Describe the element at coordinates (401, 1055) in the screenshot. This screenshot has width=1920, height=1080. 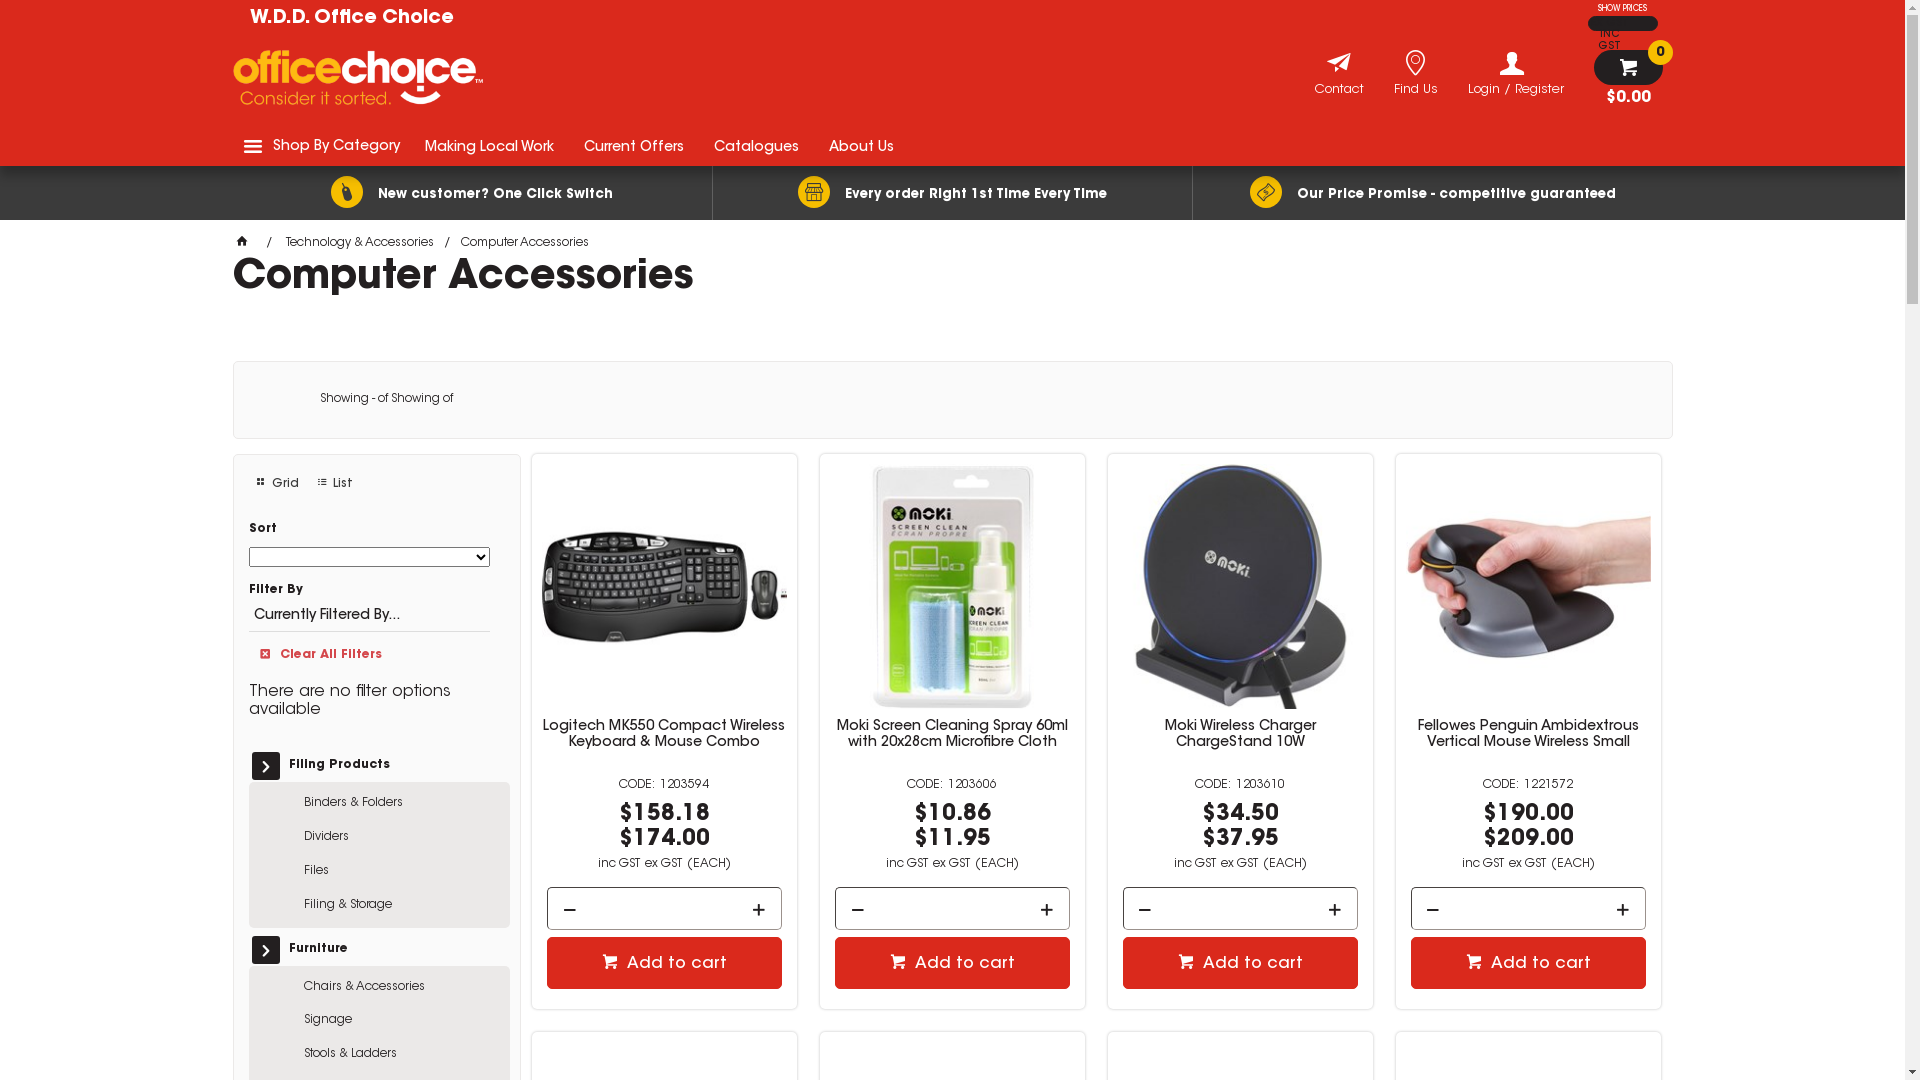
I see `Stools & Ladders` at that location.